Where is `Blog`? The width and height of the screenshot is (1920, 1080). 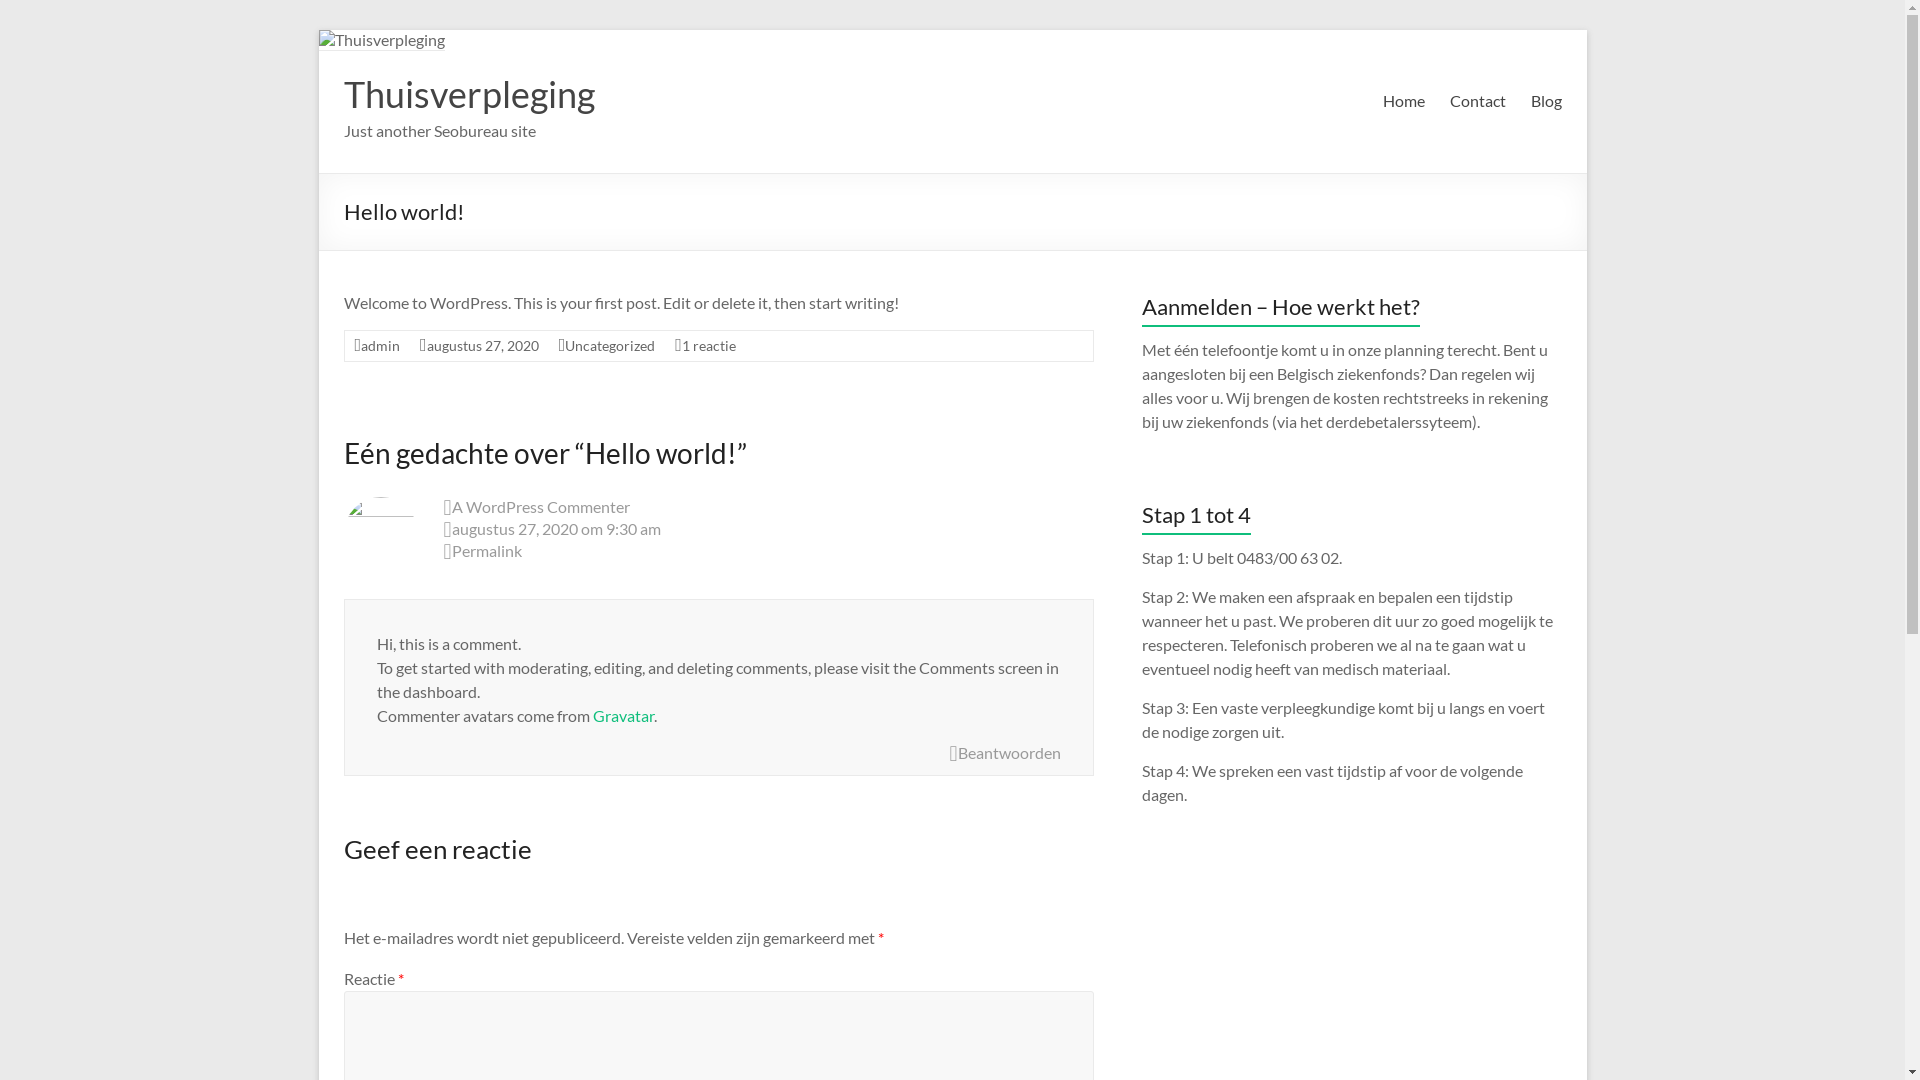
Blog is located at coordinates (1546, 101).